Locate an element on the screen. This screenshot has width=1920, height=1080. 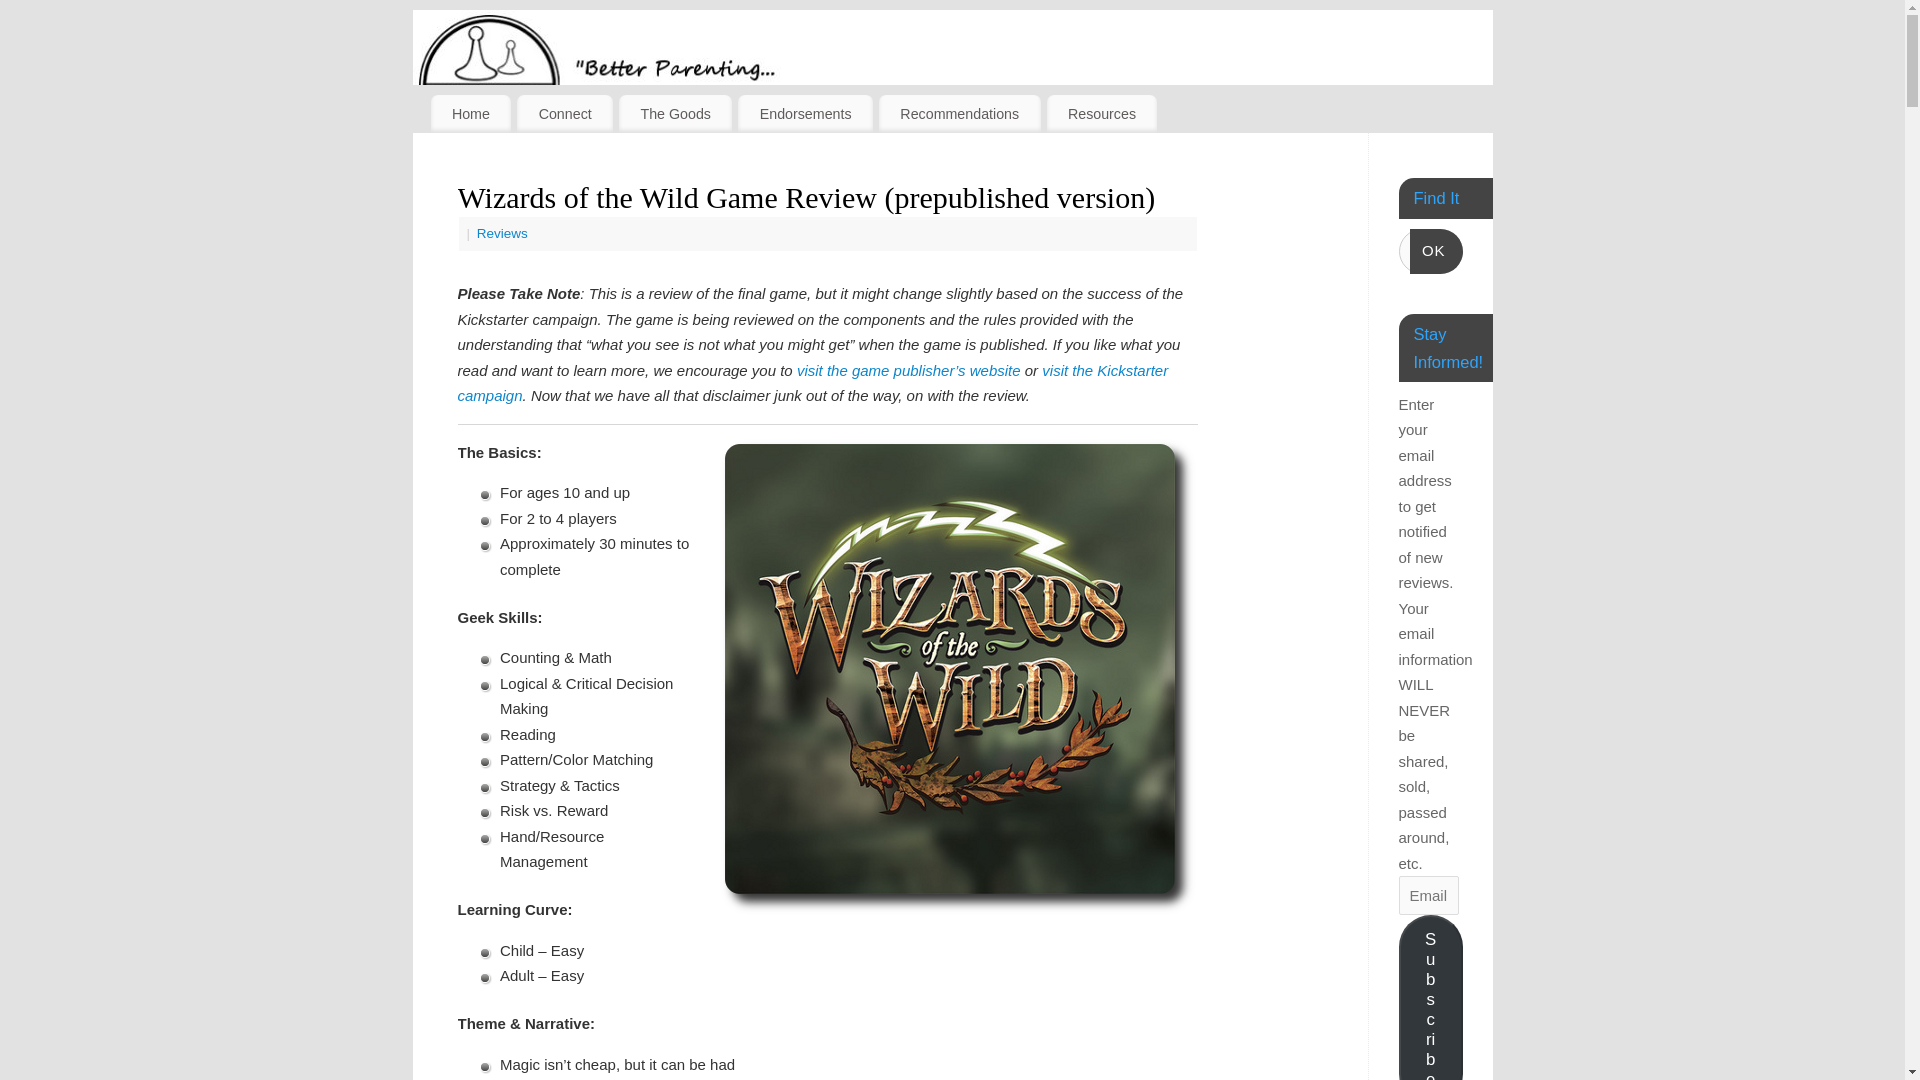
Recommendations is located at coordinates (960, 114).